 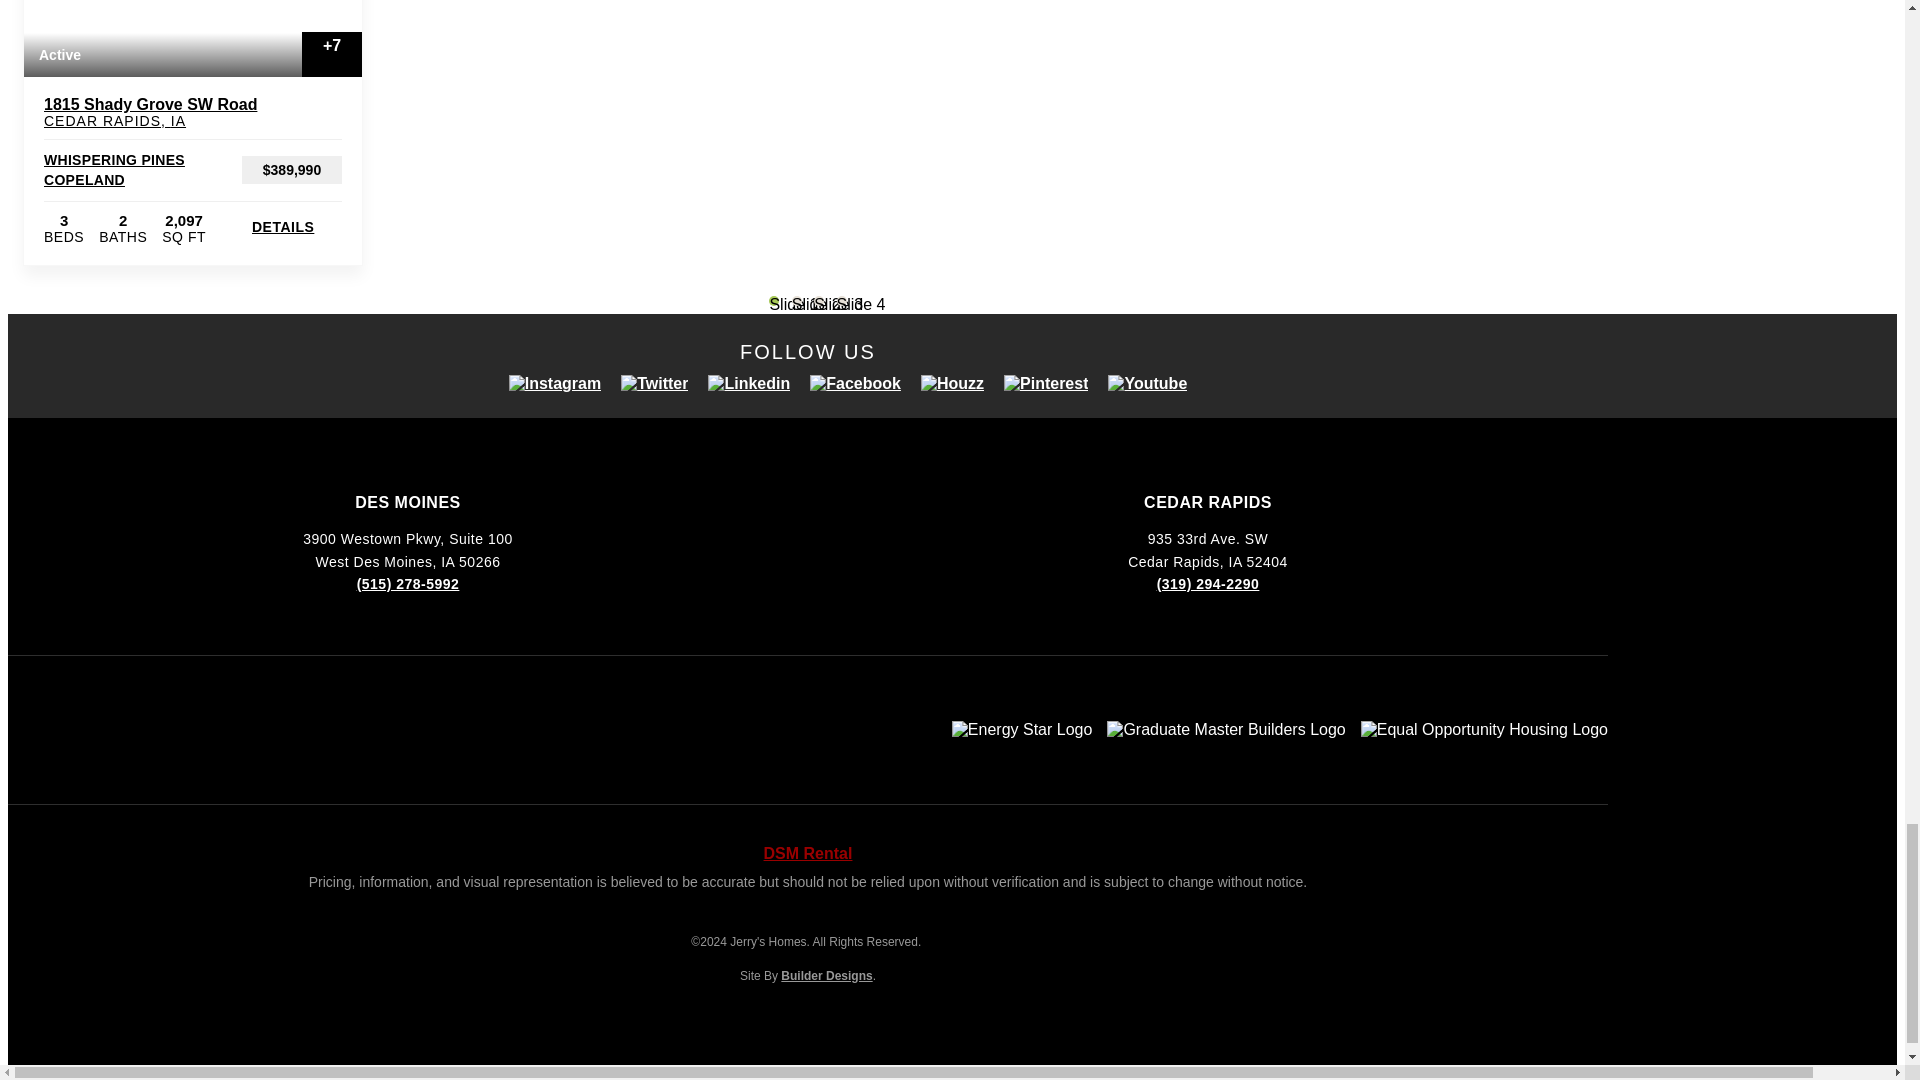 What do you see at coordinates (336, 107) in the screenshot?
I see `Map This Home` at bounding box center [336, 107].